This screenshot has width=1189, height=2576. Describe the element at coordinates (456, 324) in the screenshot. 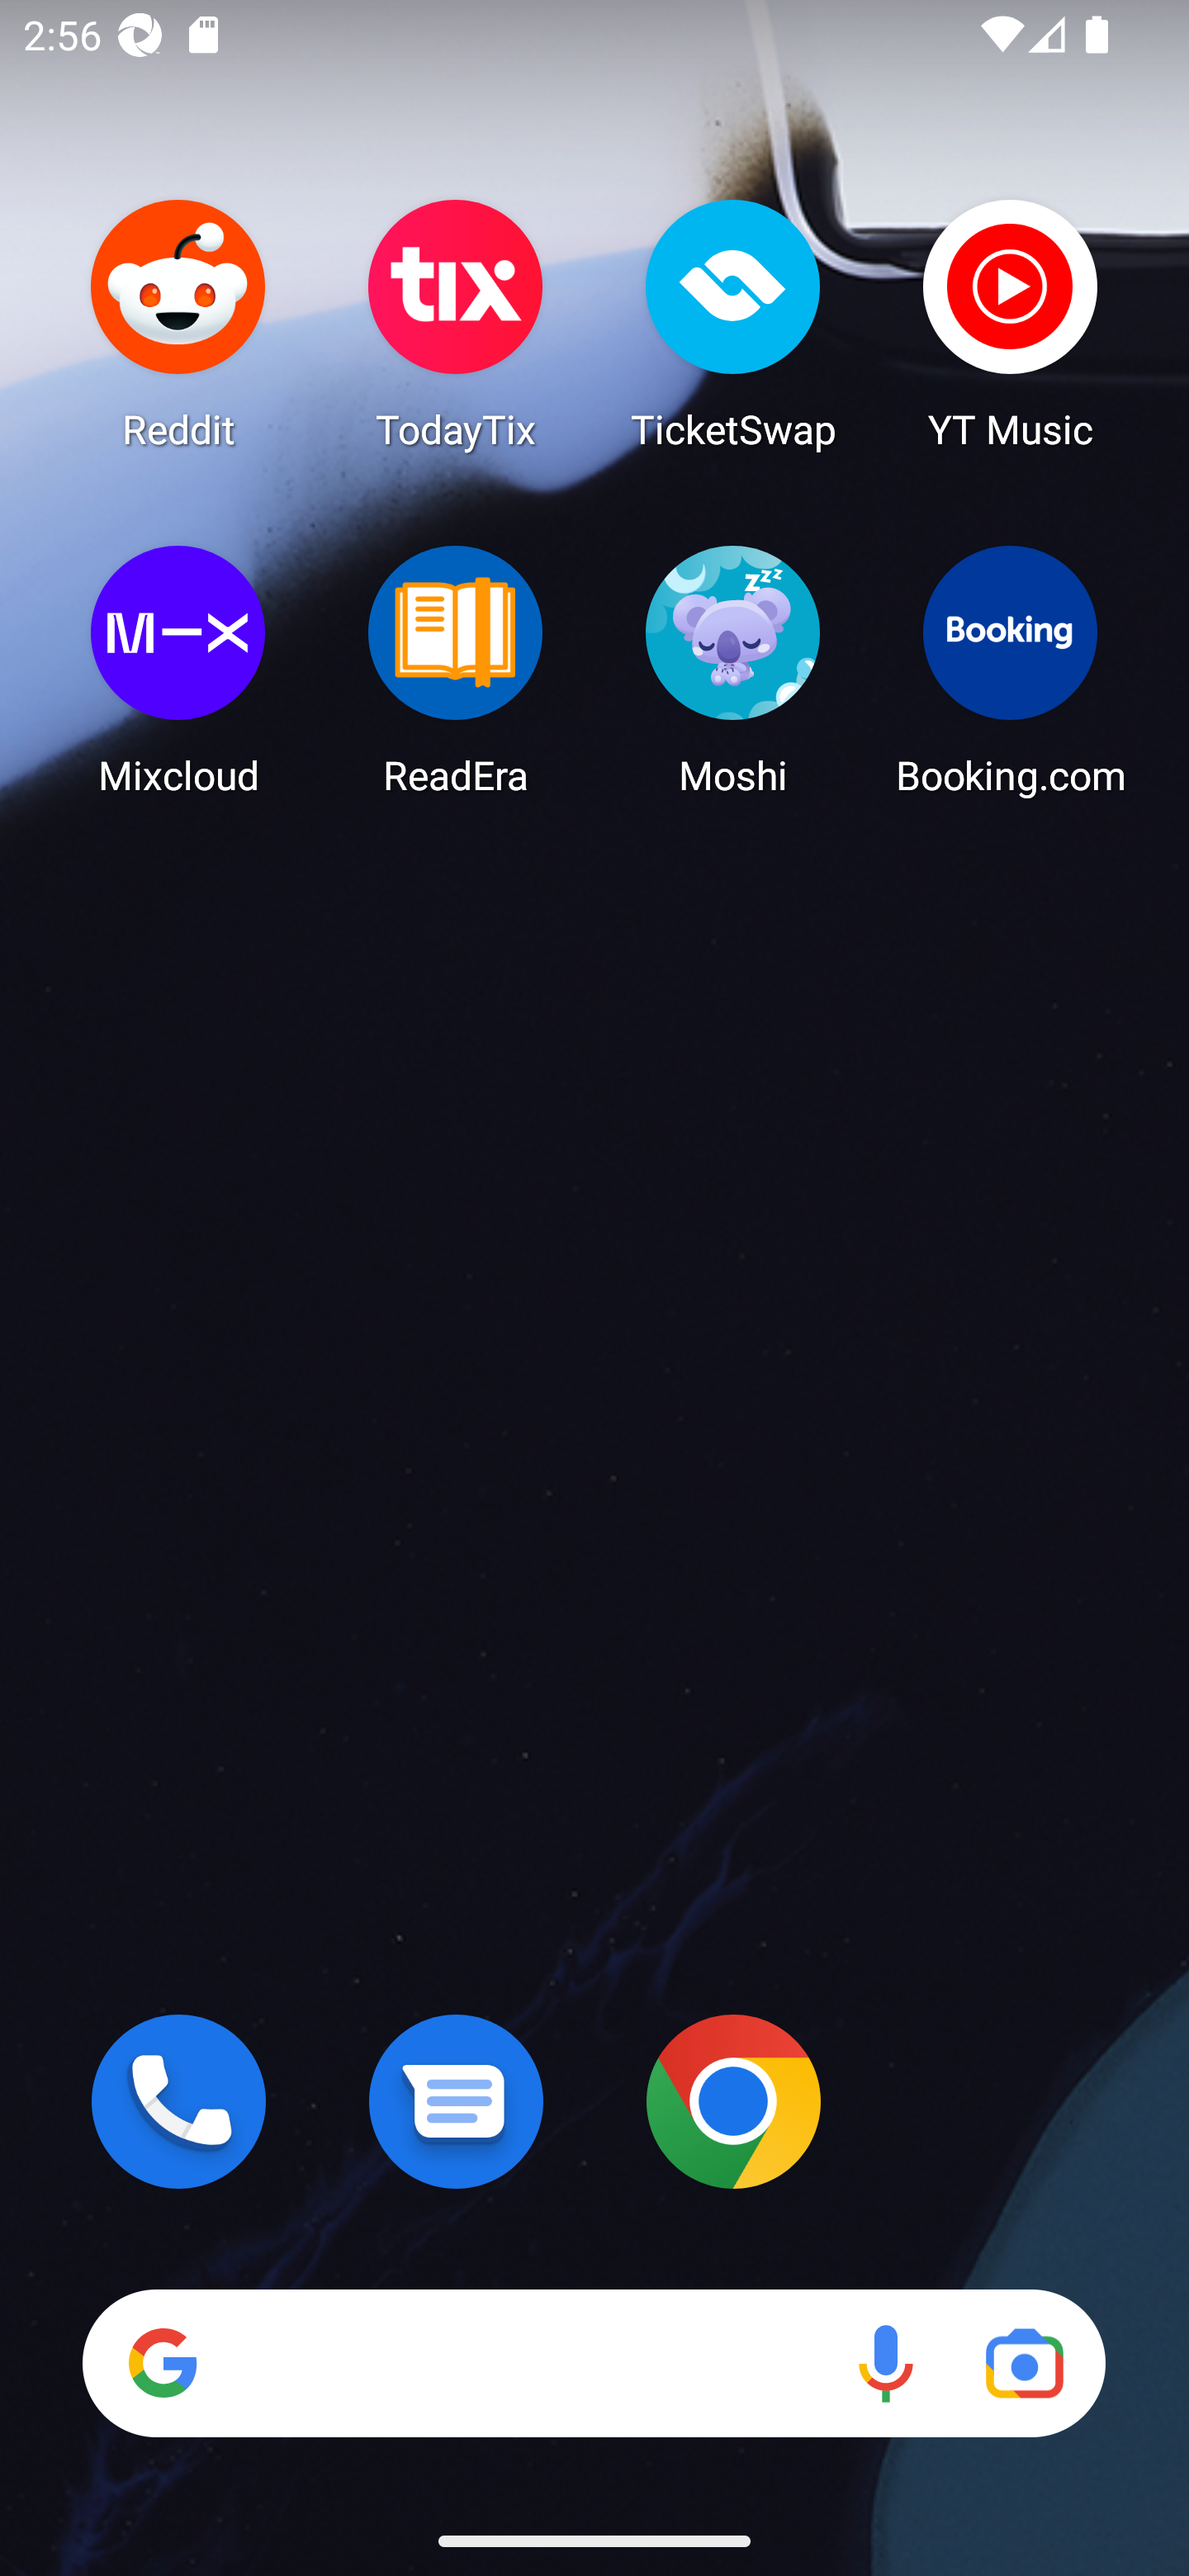

I see `TodayTix` at that location.